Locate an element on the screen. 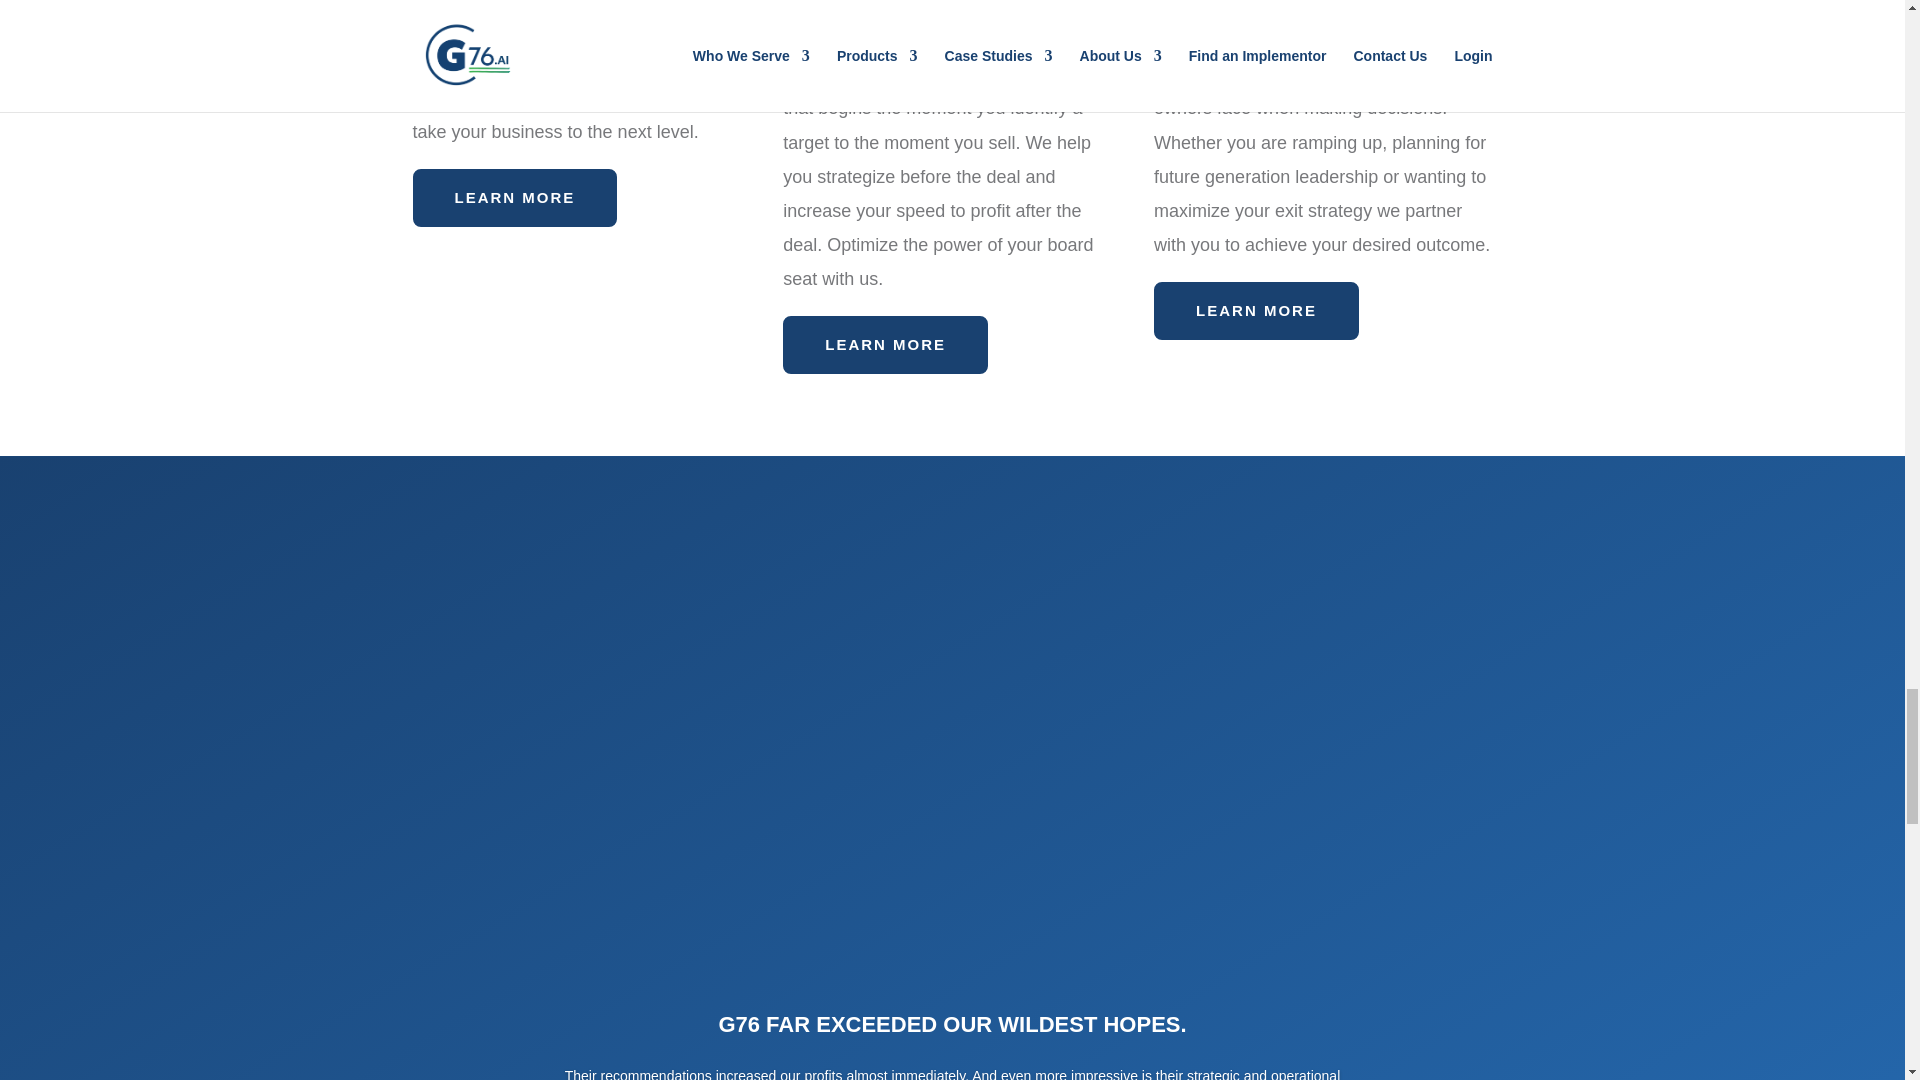 Image resolution: width=1920 pixels, height=1080 pixels. LEARN MORE is located at coordinates (514, 197).